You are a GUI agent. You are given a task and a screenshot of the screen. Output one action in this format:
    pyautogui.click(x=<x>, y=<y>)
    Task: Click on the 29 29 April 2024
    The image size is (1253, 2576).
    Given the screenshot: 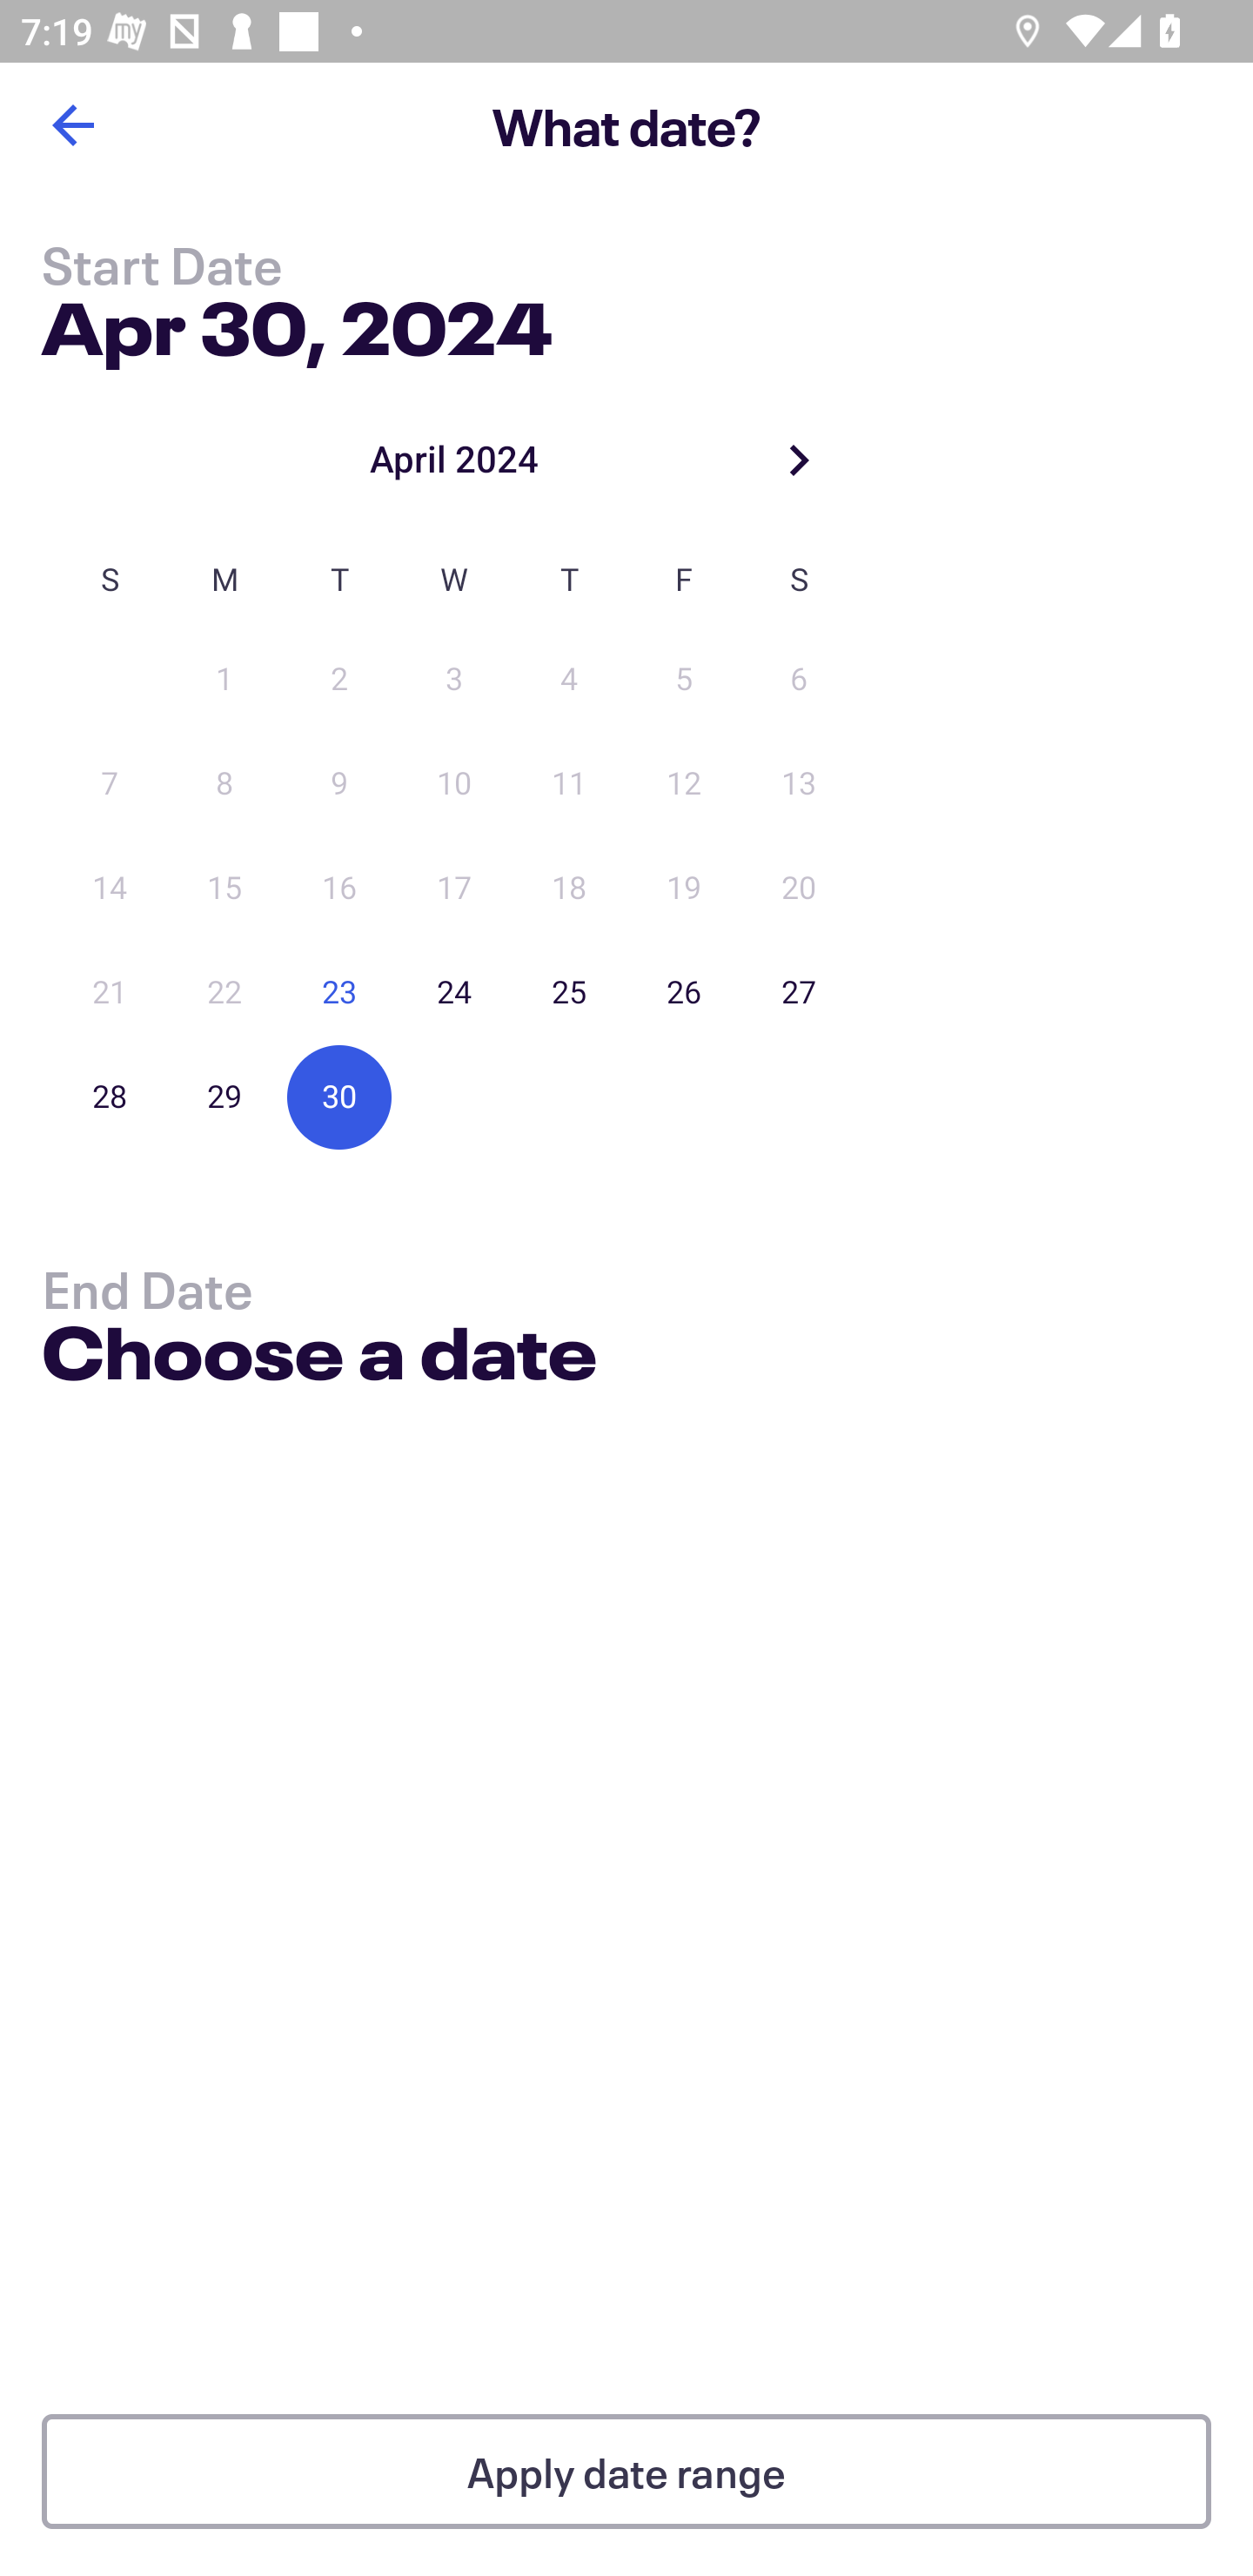 What is the action you would take?
    pyautogui.click(x=224, y=1097)
    